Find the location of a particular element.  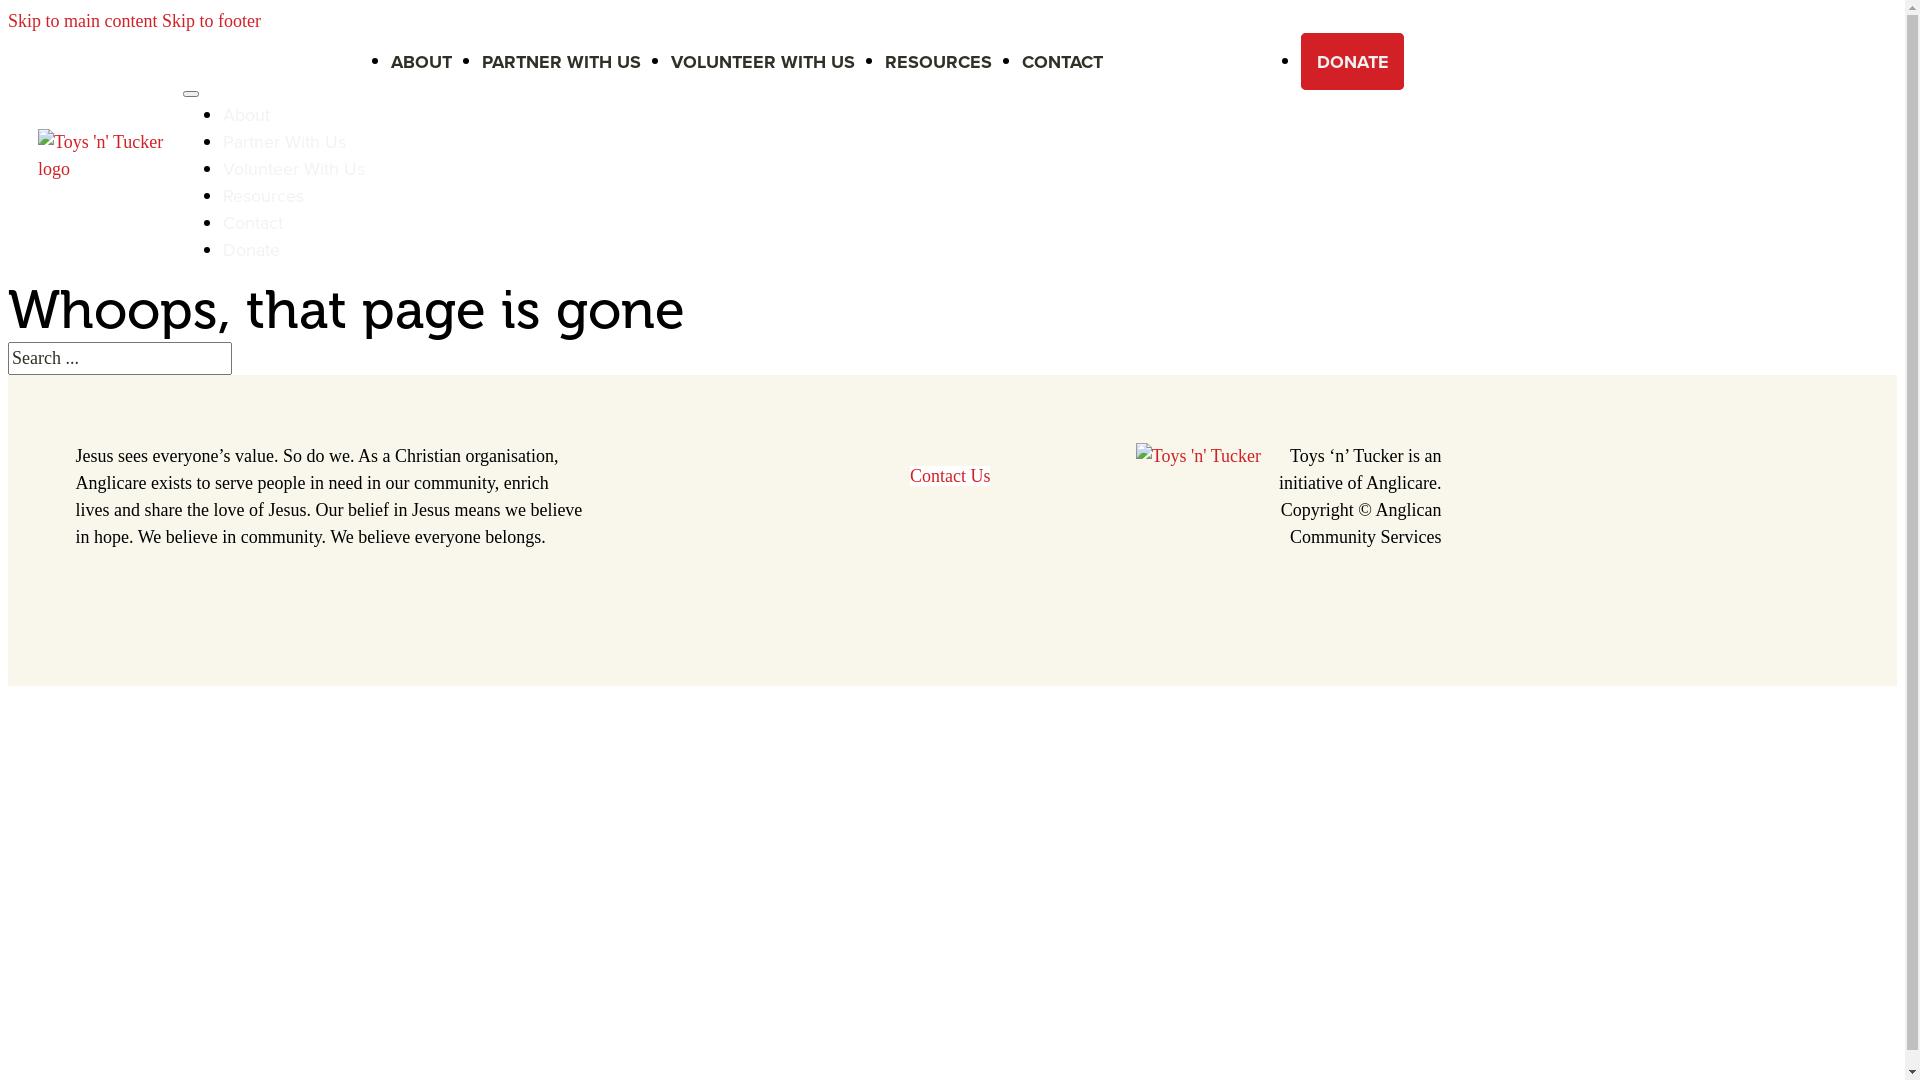

RESOURCES is located at coordinates (938, 62).